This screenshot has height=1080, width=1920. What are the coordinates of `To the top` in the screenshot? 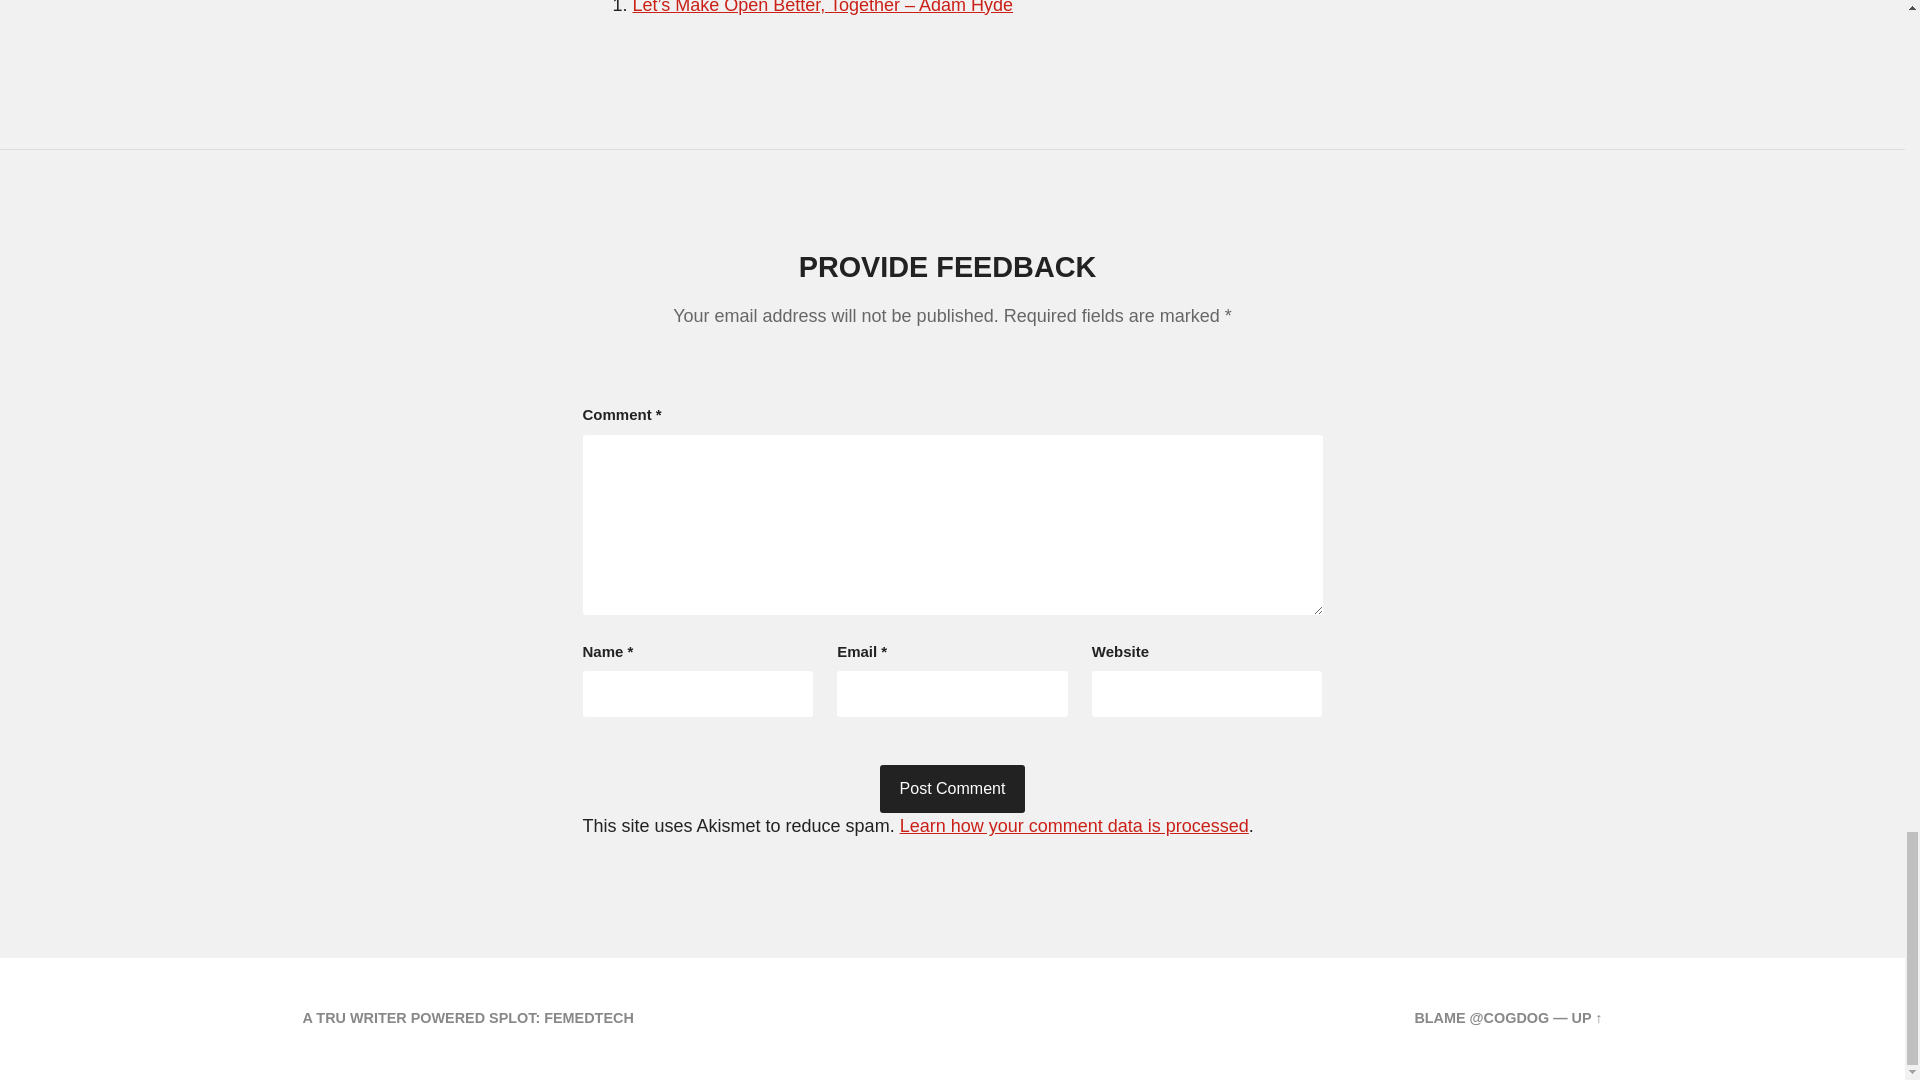 It's located at (1588, 1018).